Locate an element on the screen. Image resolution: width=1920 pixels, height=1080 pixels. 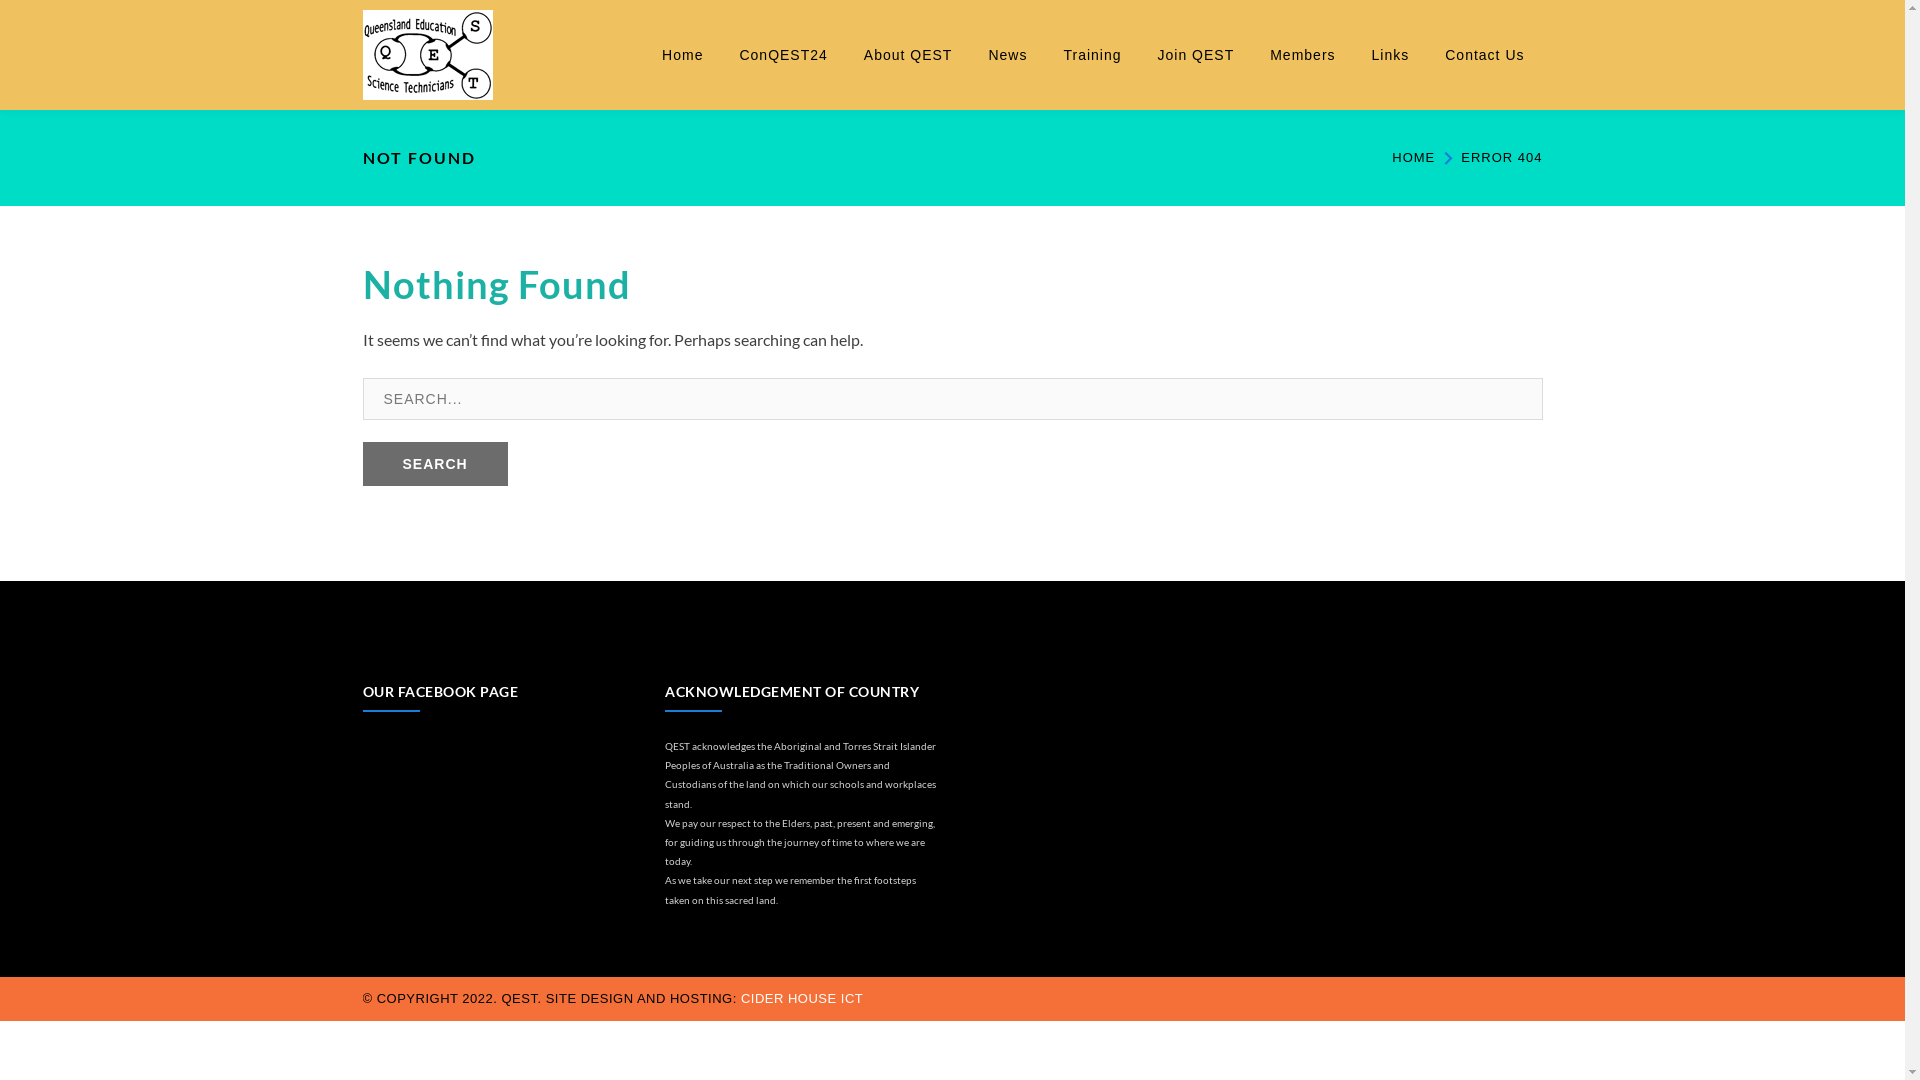
Links is located at coordinates (1391, 55).